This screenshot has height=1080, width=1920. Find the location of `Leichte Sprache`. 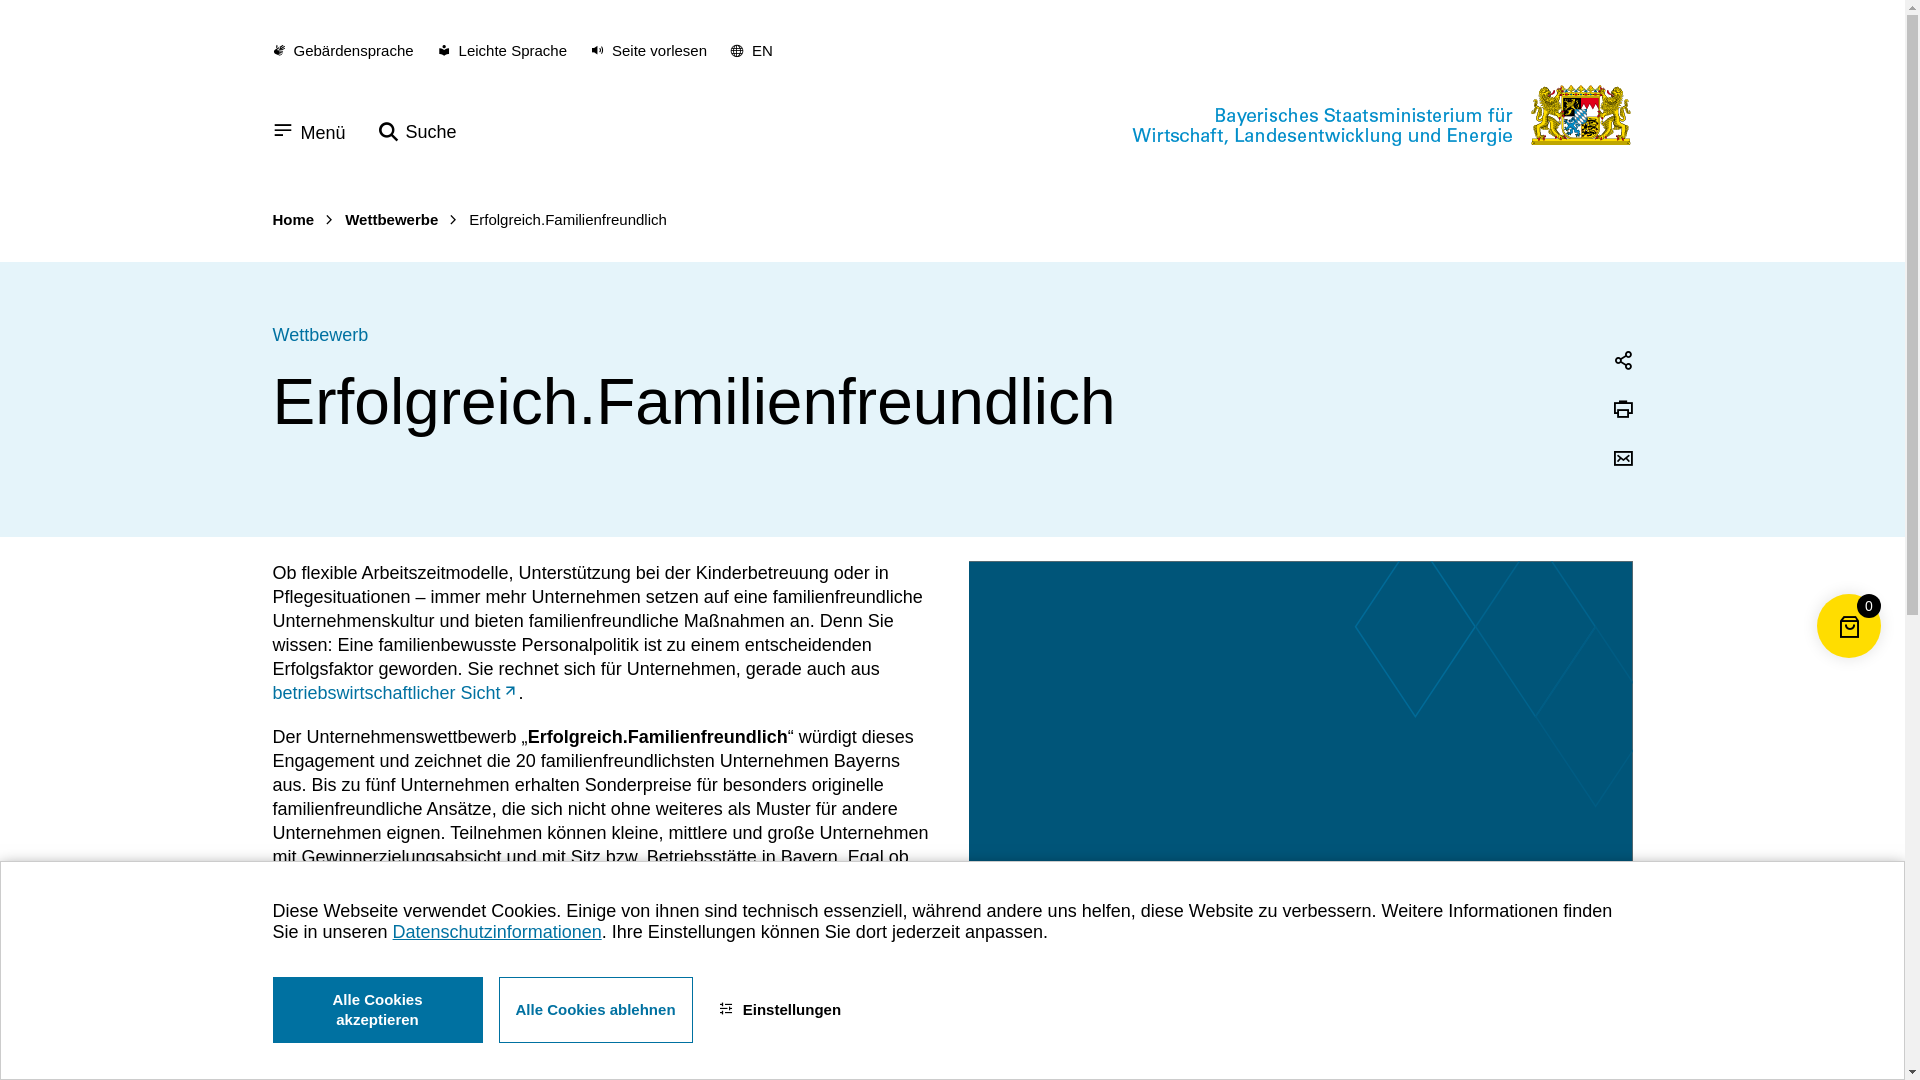

Leichte Sprache is located at coordinates (502, 52).